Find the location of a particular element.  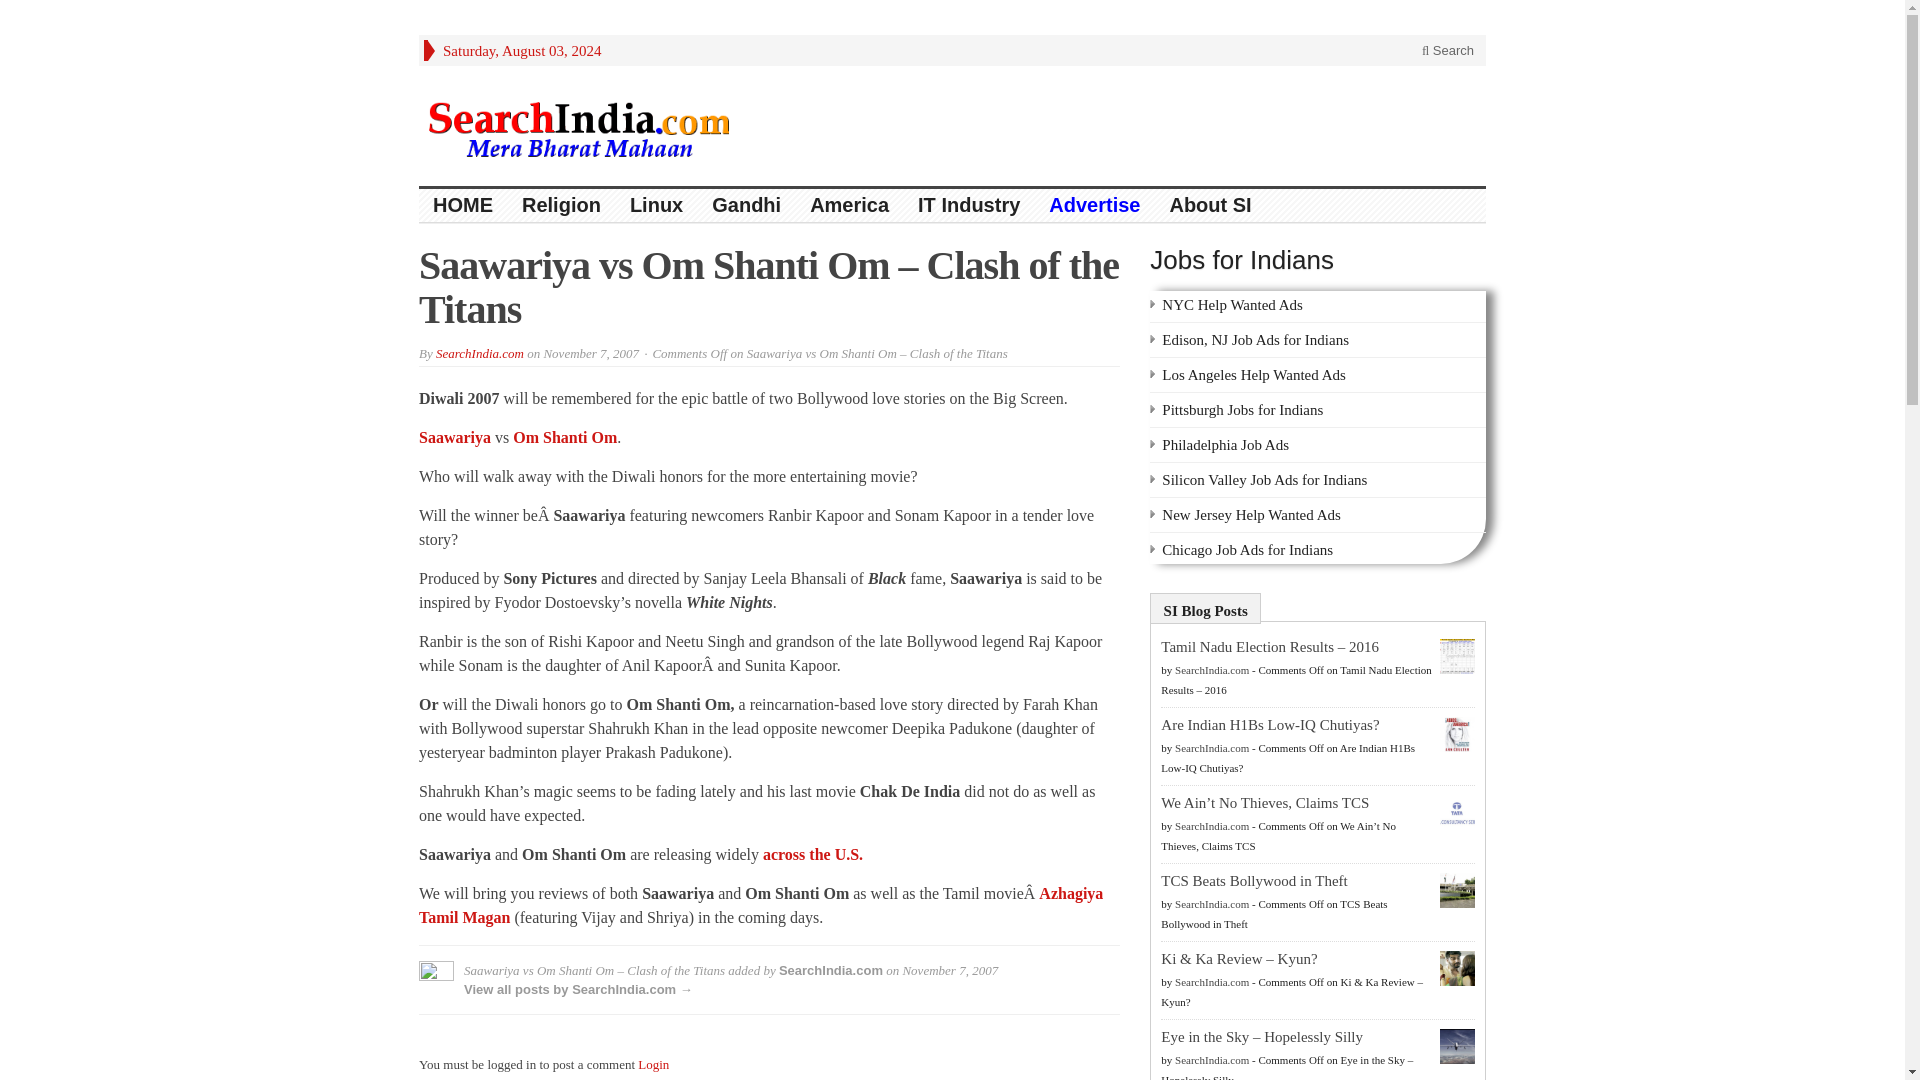

Posts by SearchIndia.com is located at coordinates (1212, 747).